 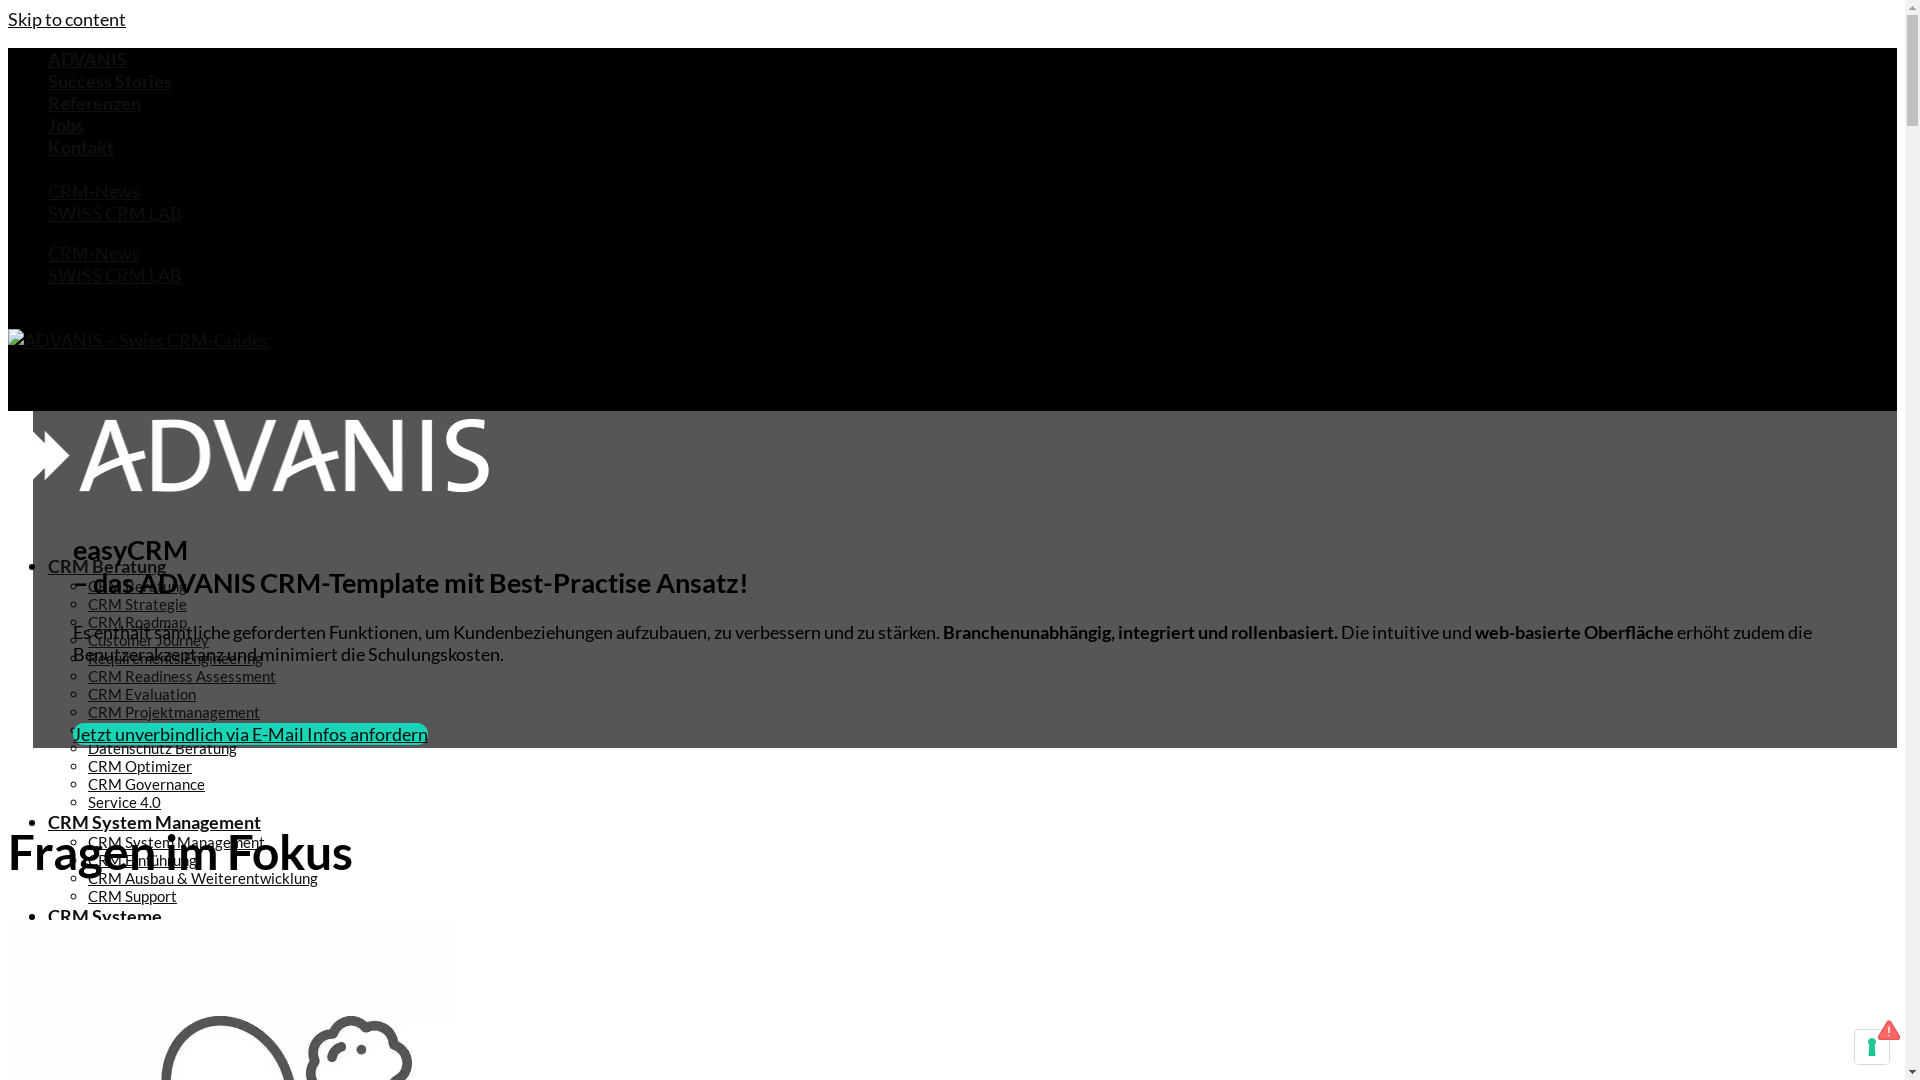 What do you see at coordinates (154, 822) in the screenshot?
I see `CRM System Management` at bounding box center [154, 822].